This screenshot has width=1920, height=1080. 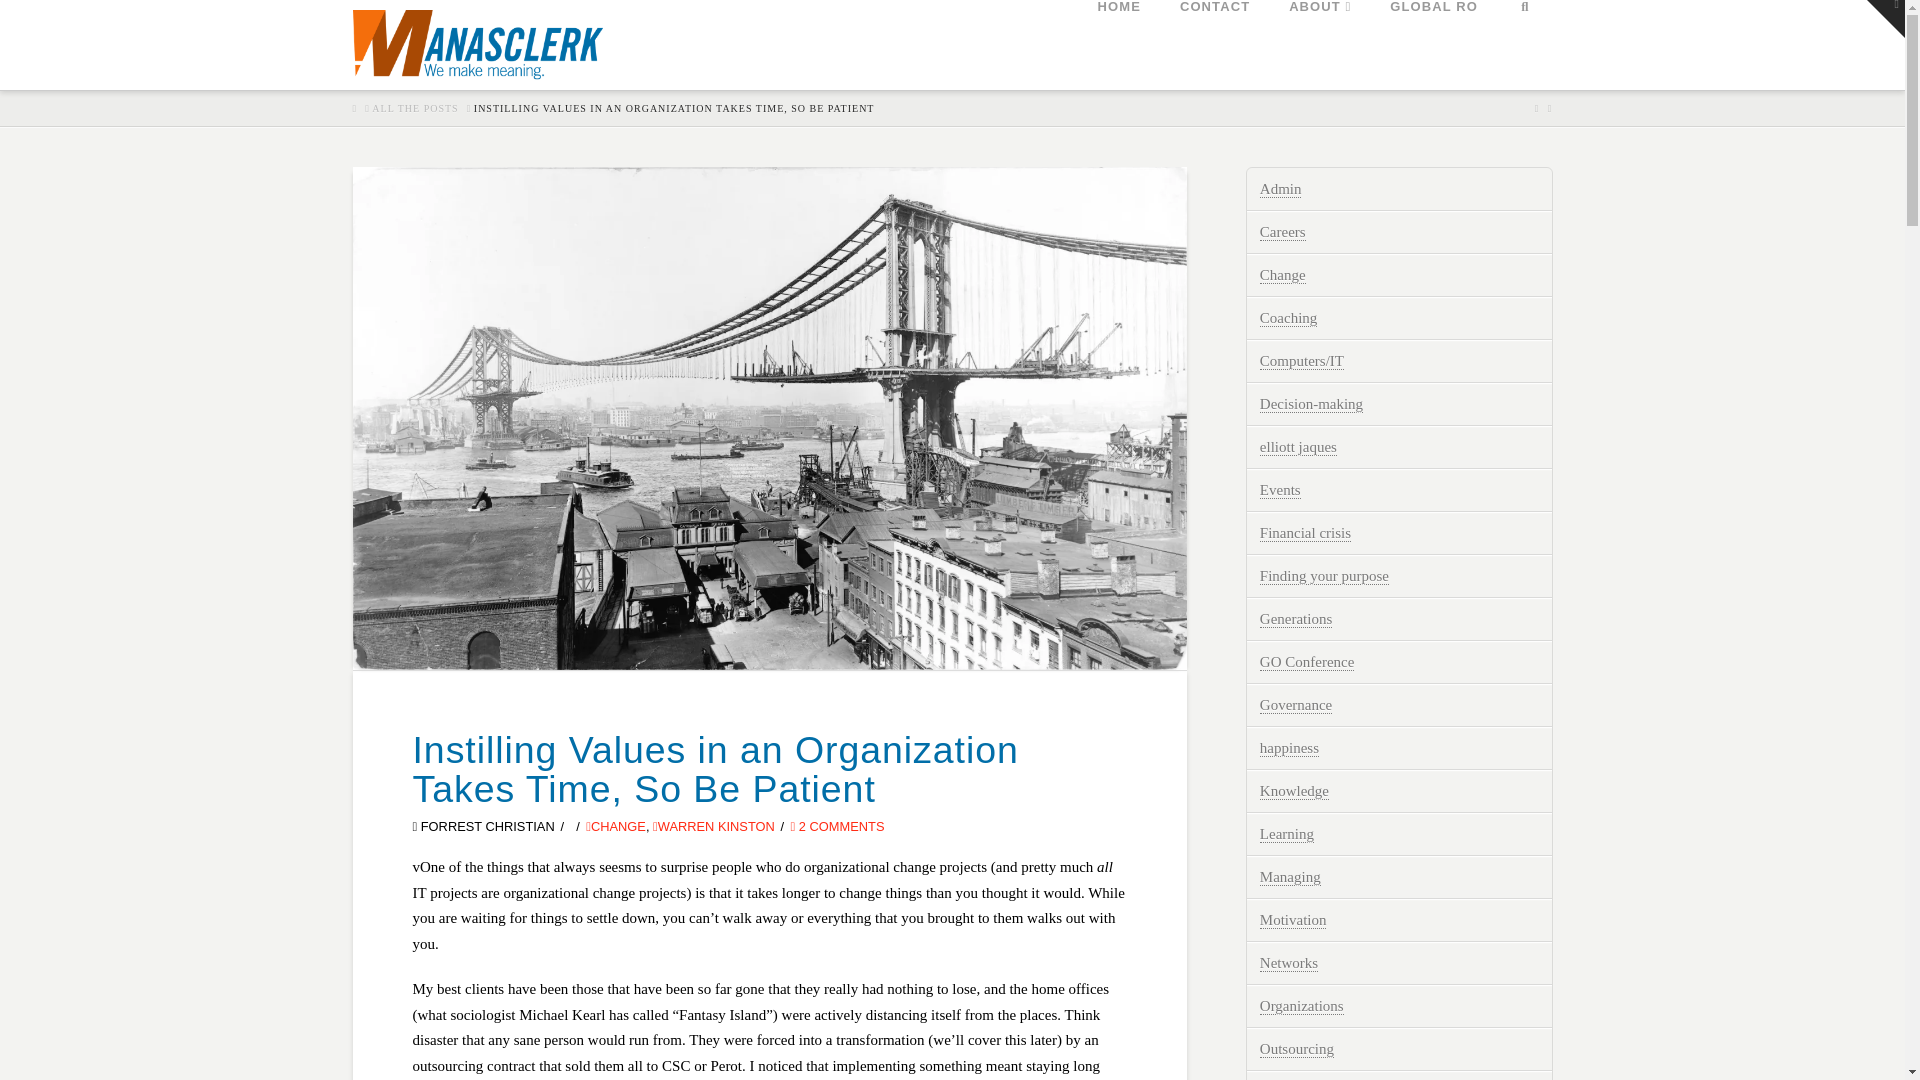 What do you see at coordinates (415, 108) in the screenshot?
I see `ALL THE POSTS` at bounding box center [415, 108].